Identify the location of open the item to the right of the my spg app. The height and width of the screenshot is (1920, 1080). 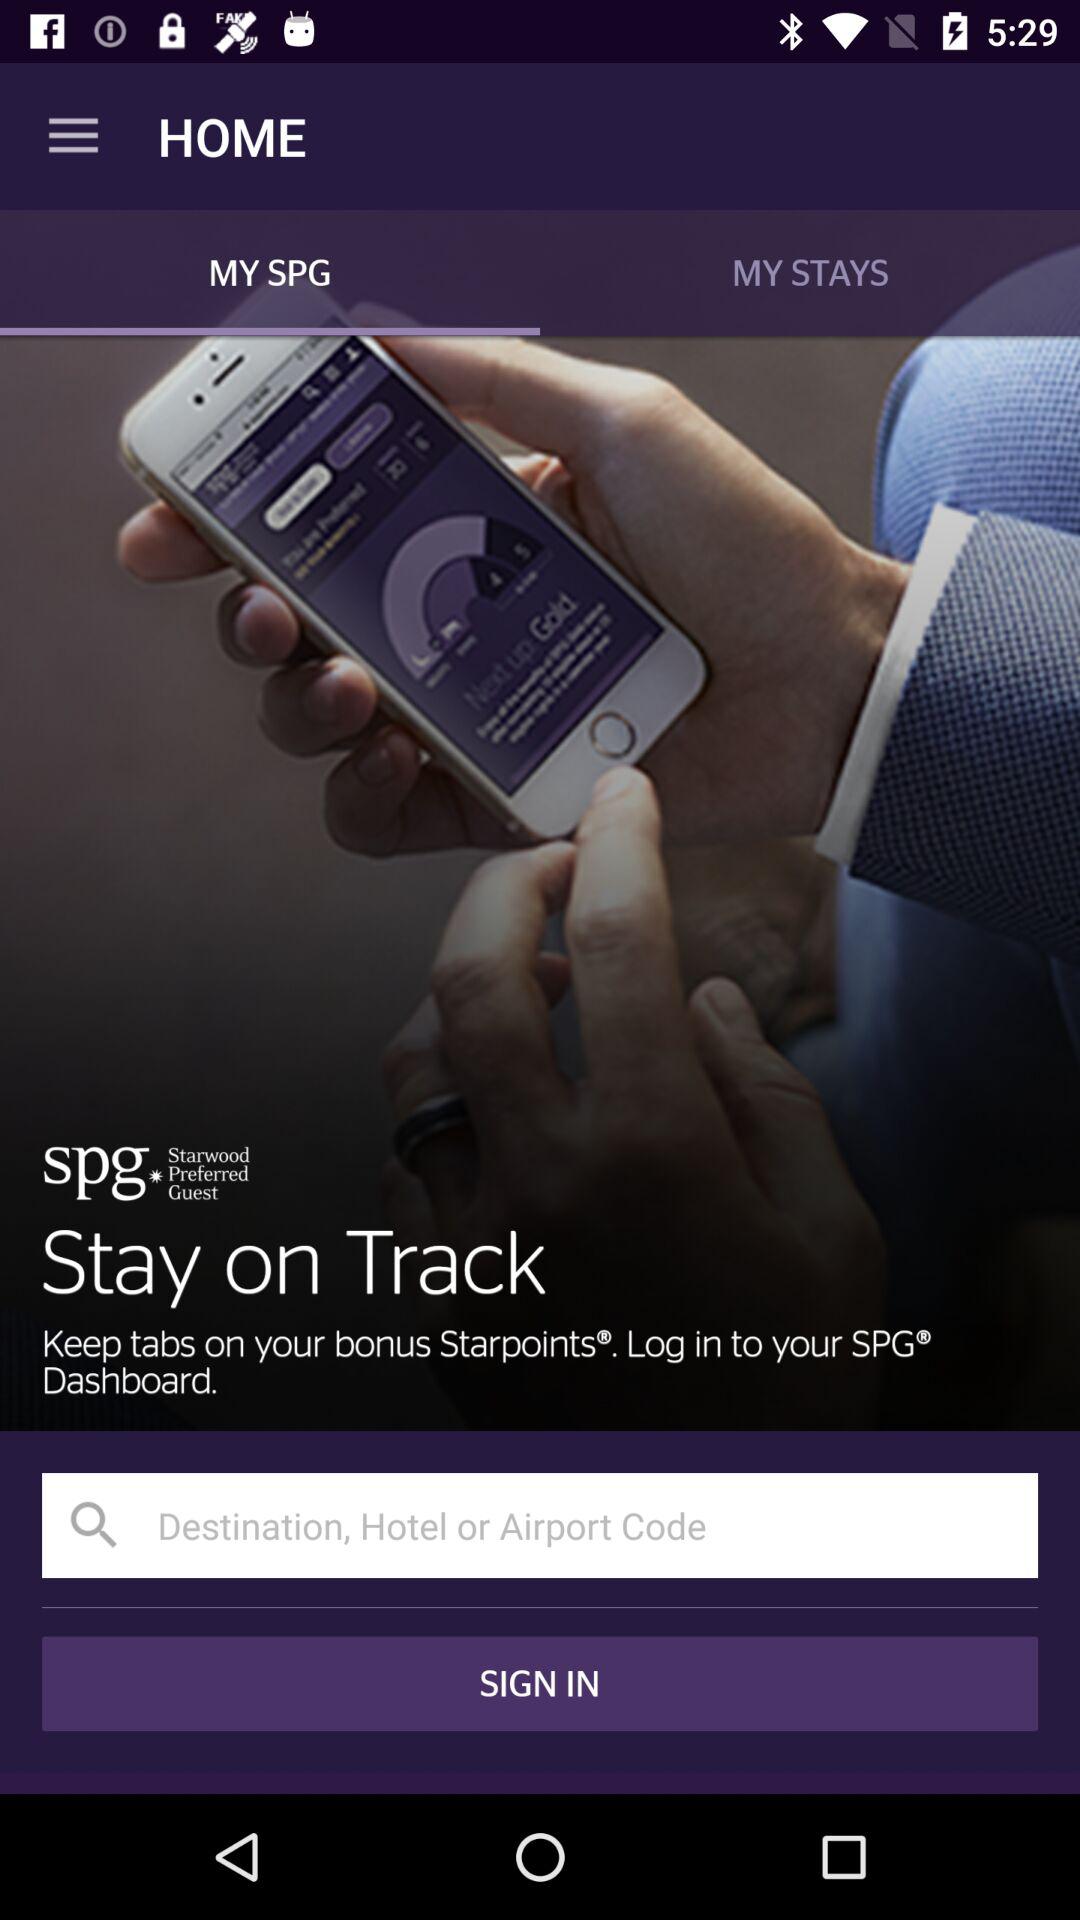
(810, 272).